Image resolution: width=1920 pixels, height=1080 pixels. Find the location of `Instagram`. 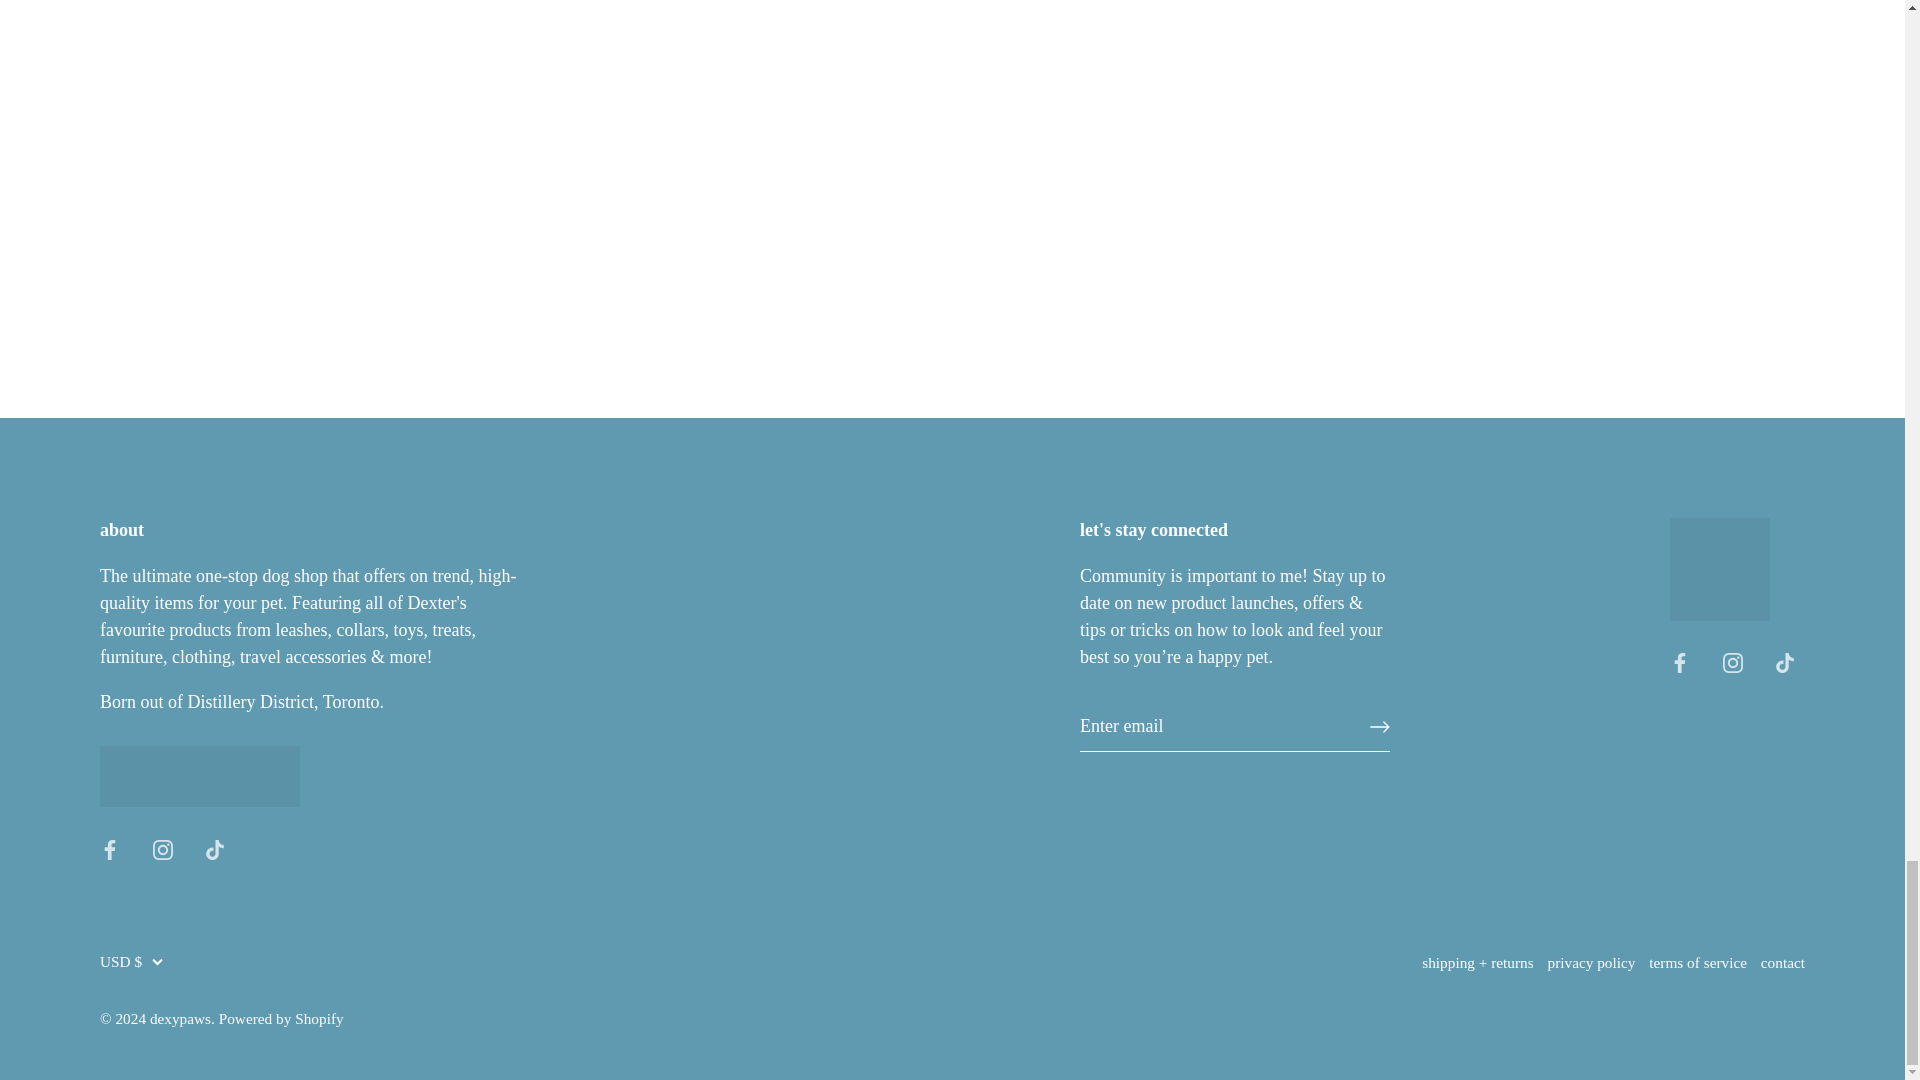

Instagram is located at coordinates (162, 850).